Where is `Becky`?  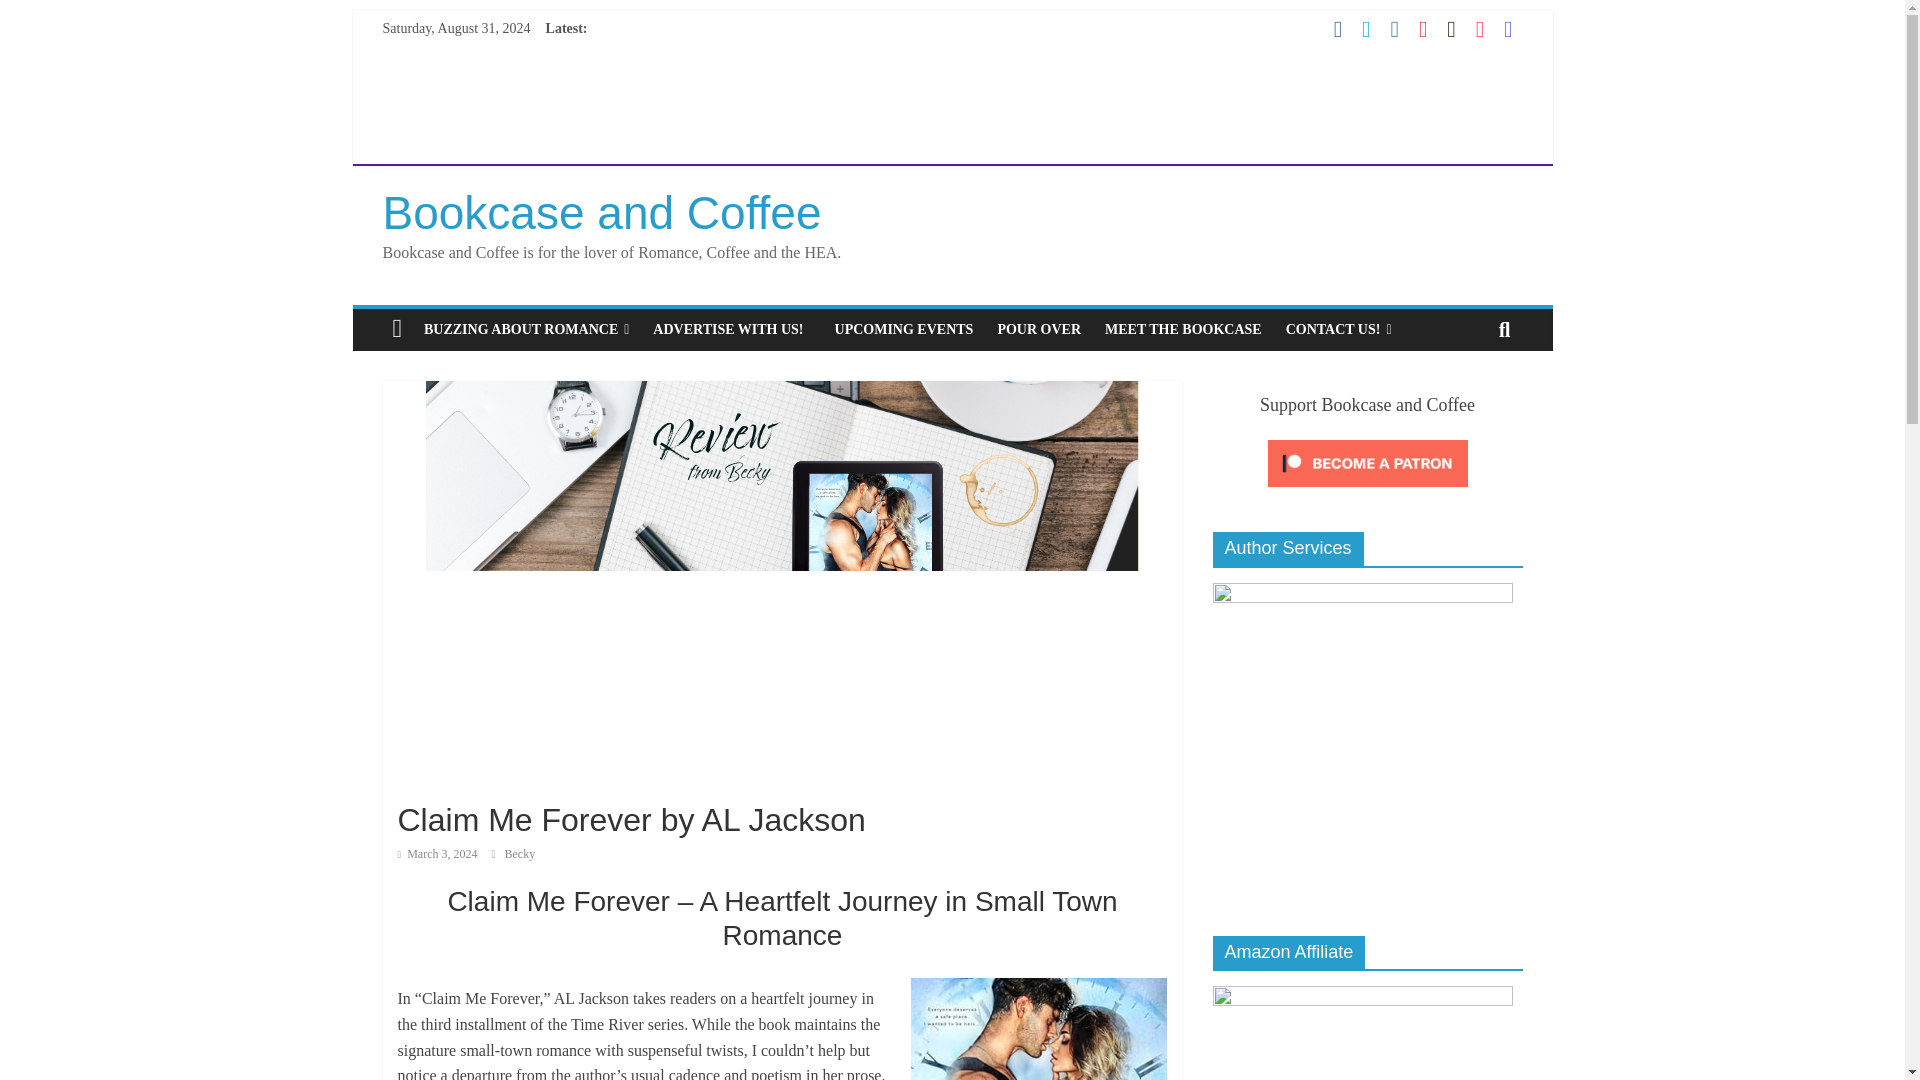 Becky is located at coordinates (520, 853).